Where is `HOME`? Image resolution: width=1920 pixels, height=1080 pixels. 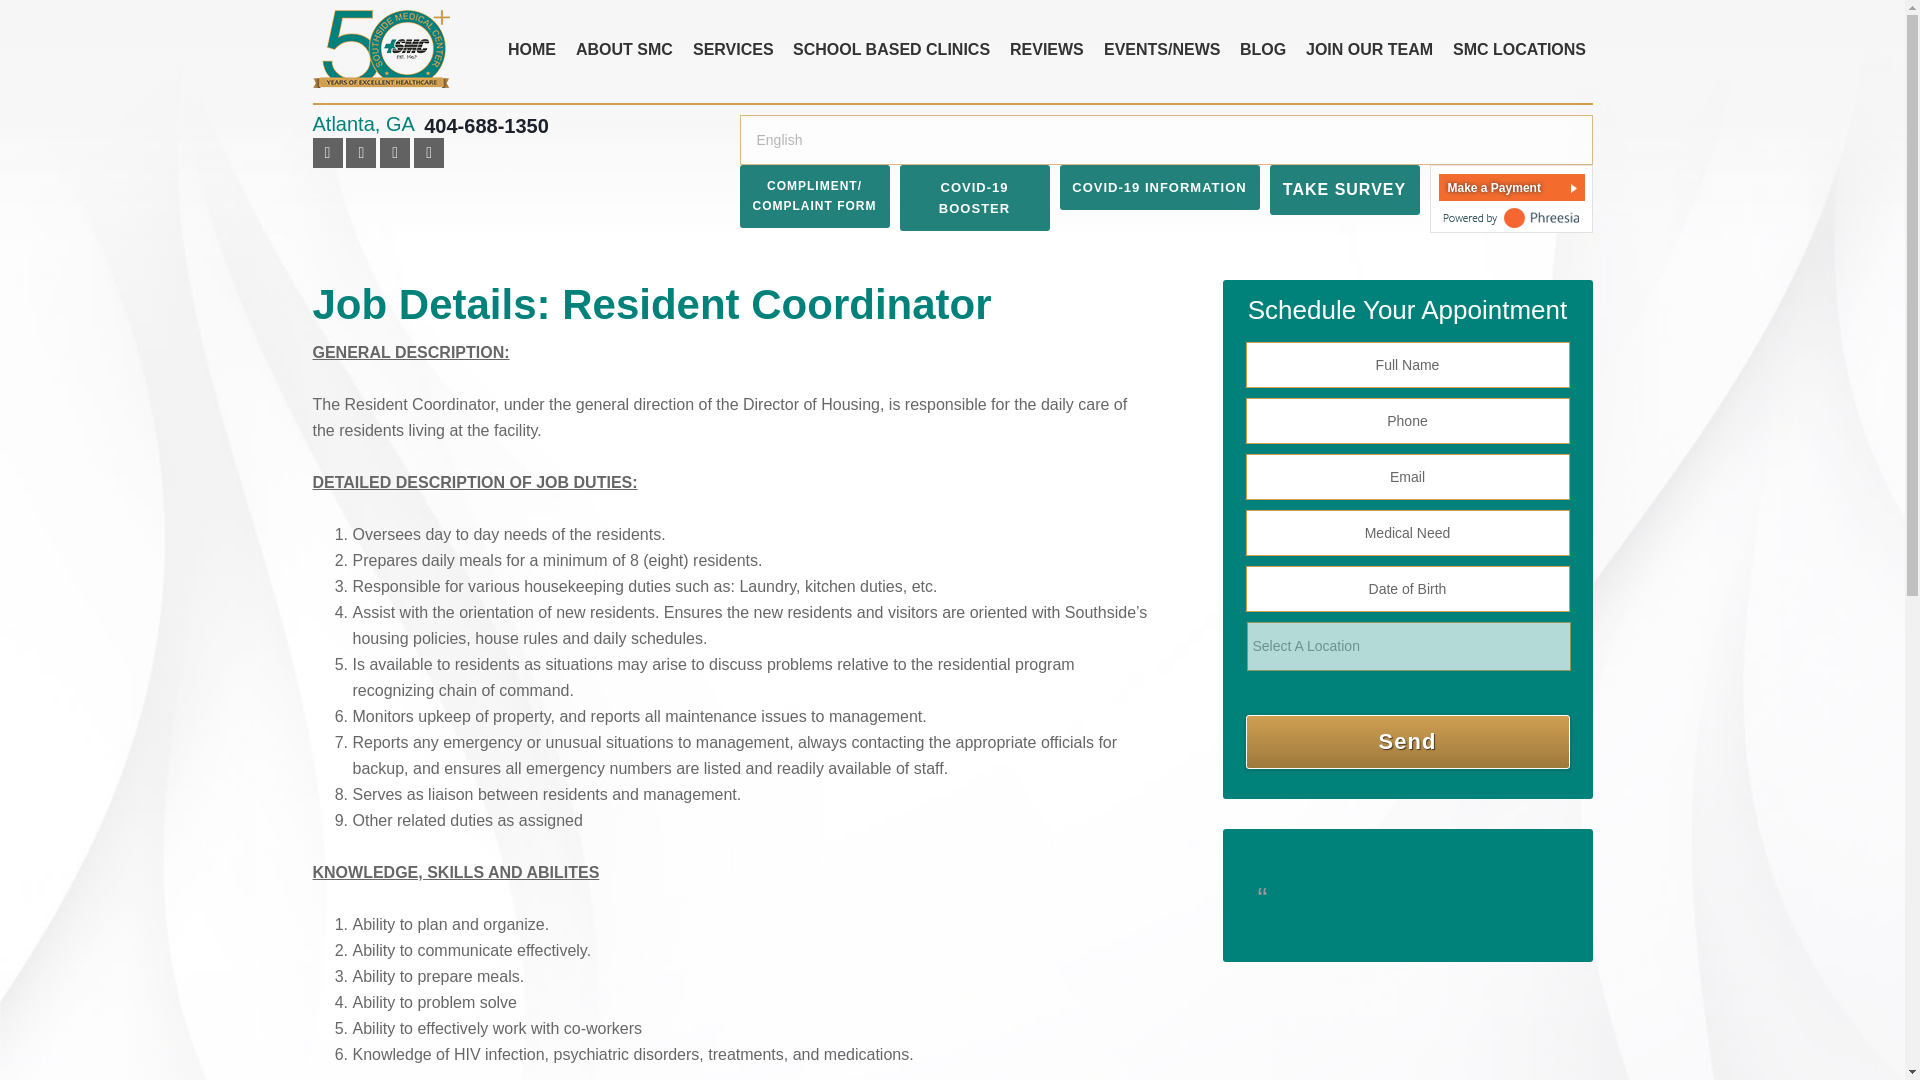
HOME is located at coordinates (532, 50).